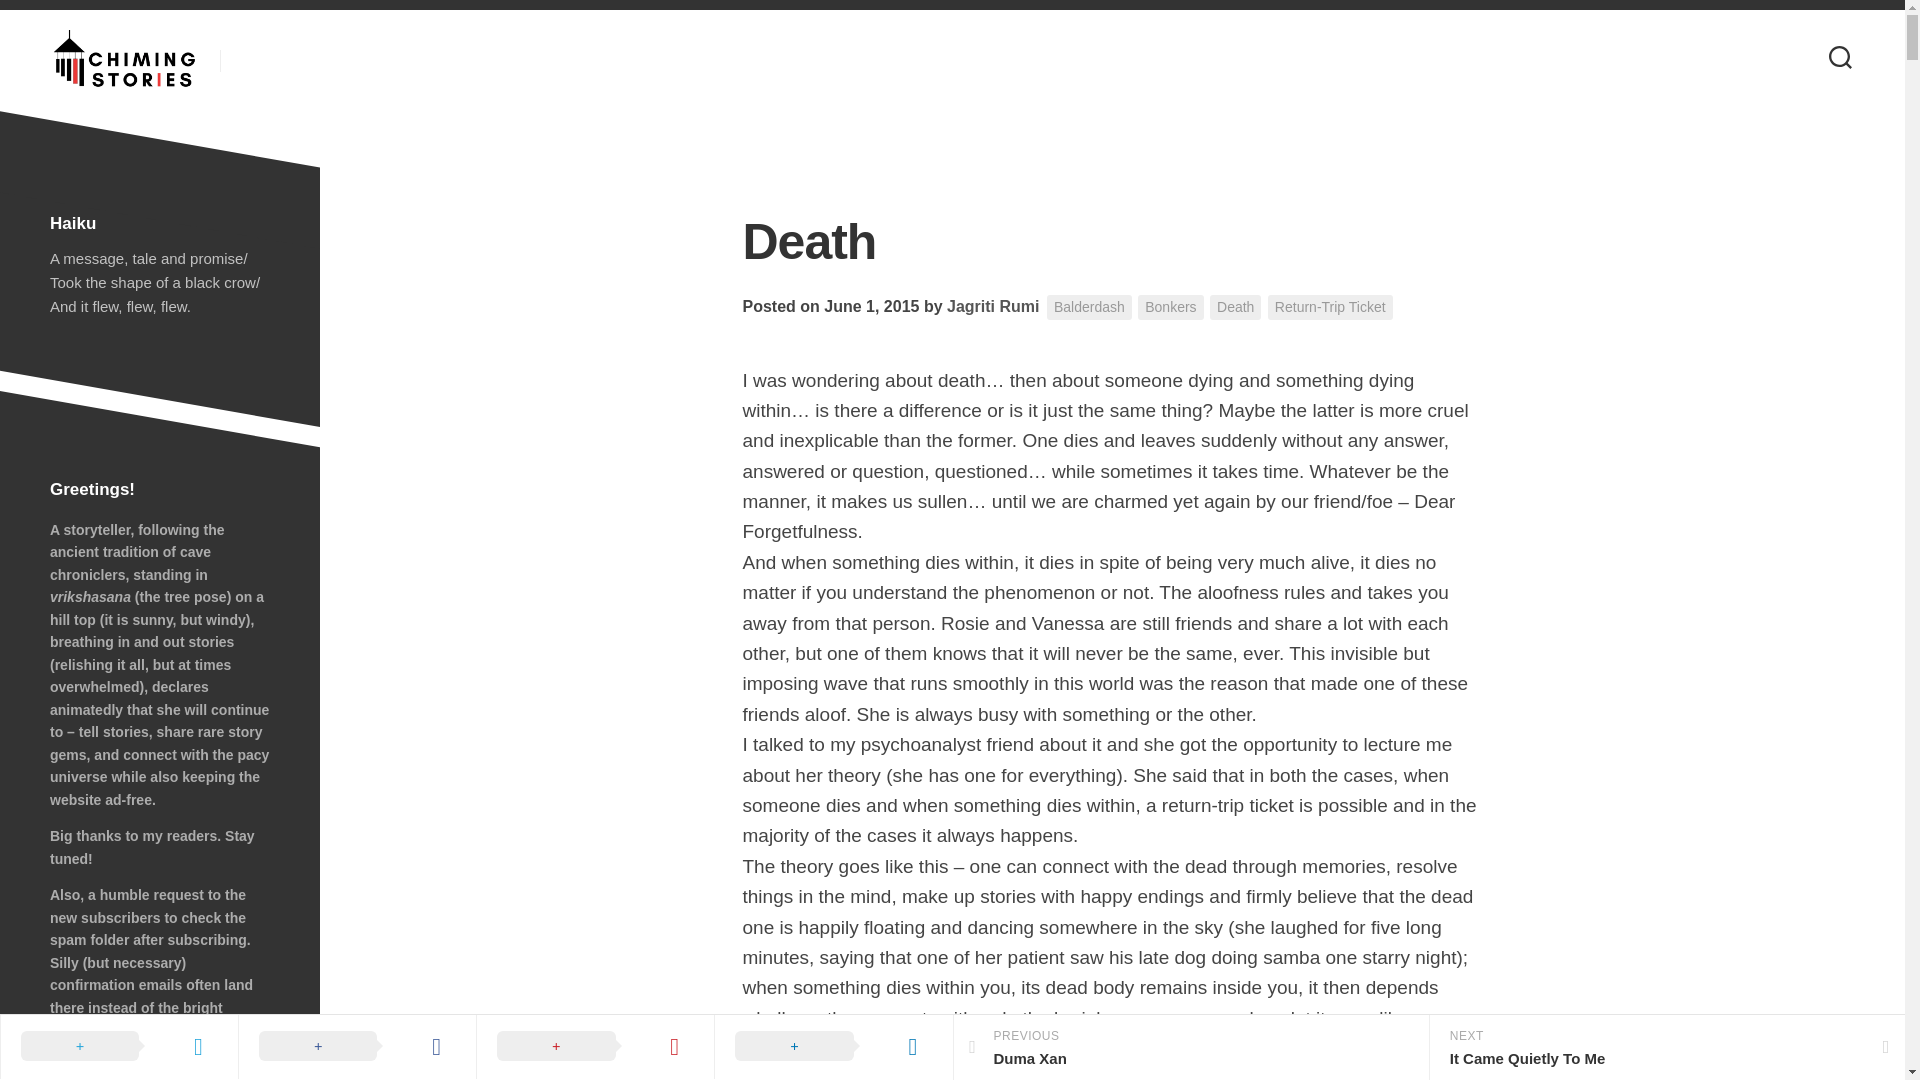  Describe the element at coordinates (595, 1046) in the screenshot. I see `Balderdash` at that location.